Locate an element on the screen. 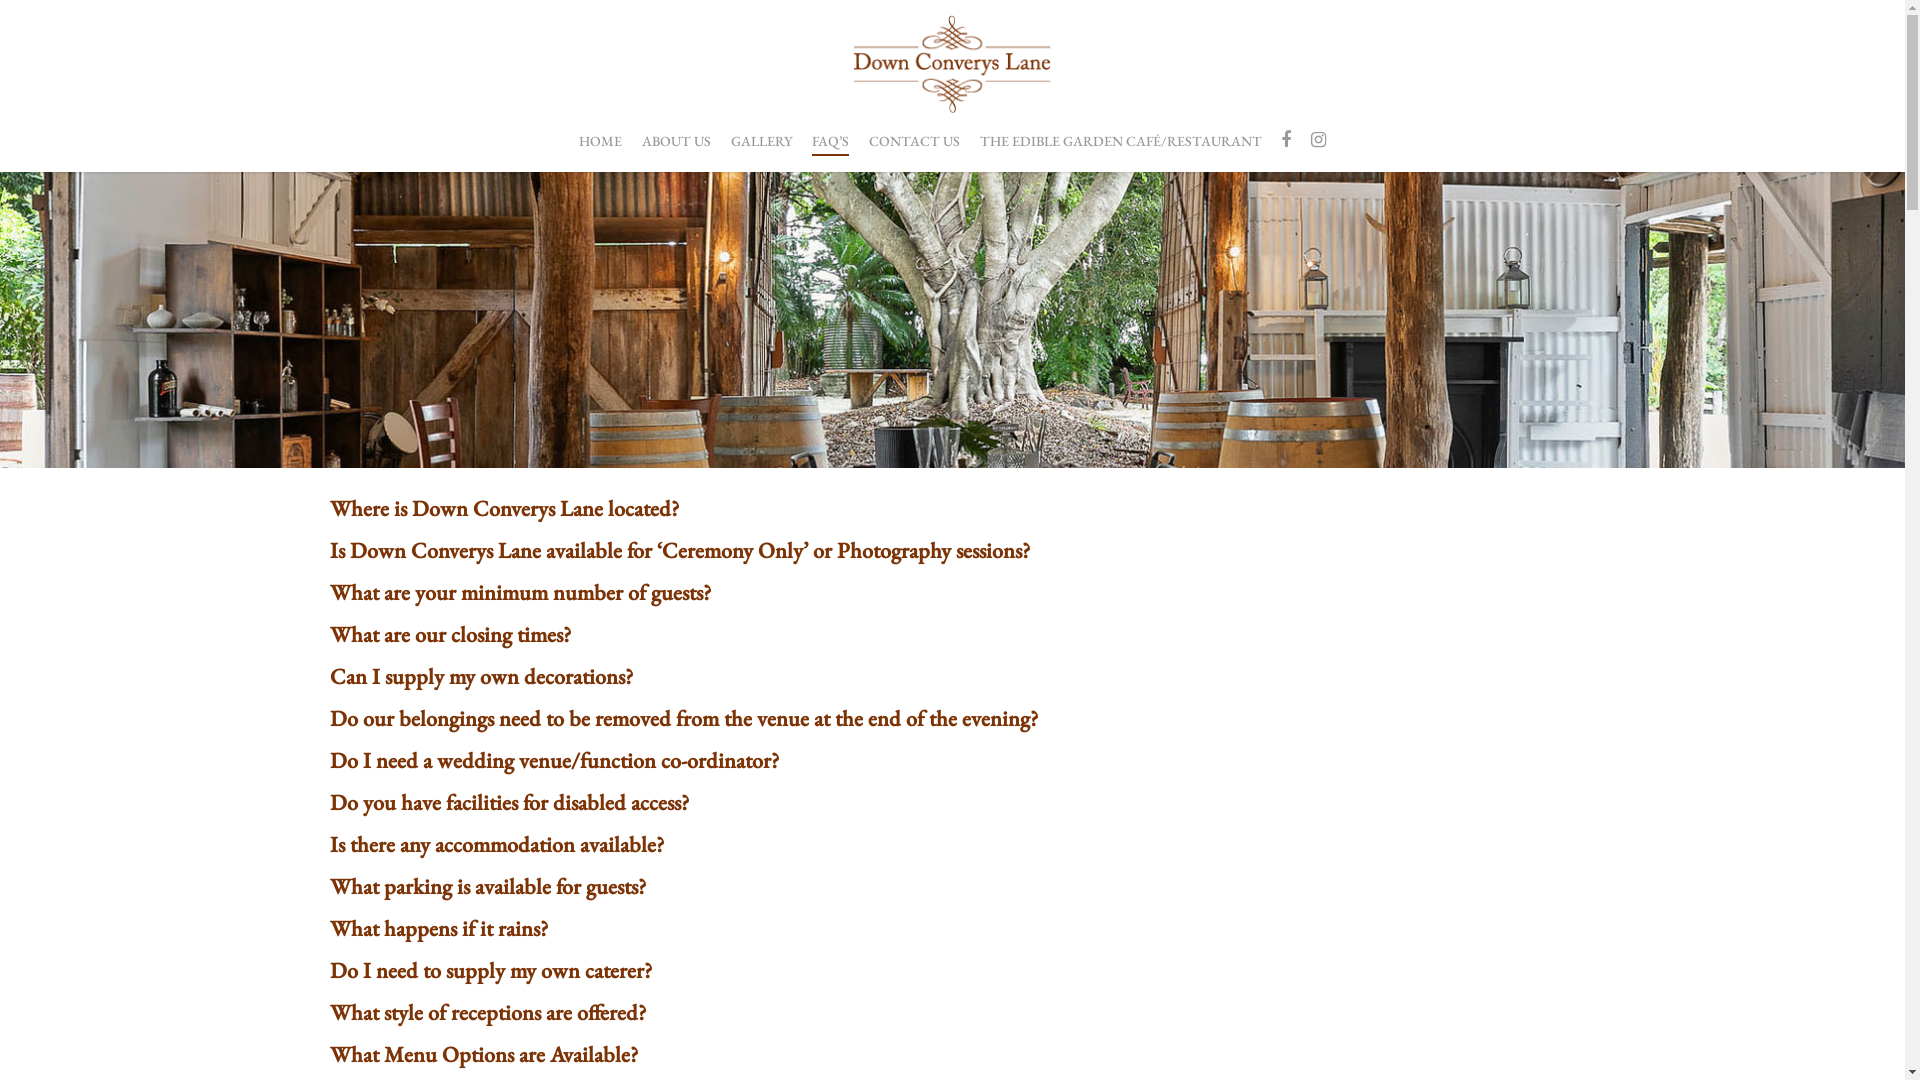 Image resolution: width=1920 pixels, height=1080 pixels. Do you have facilities for disabled access? is located at coordinates (510, 802).